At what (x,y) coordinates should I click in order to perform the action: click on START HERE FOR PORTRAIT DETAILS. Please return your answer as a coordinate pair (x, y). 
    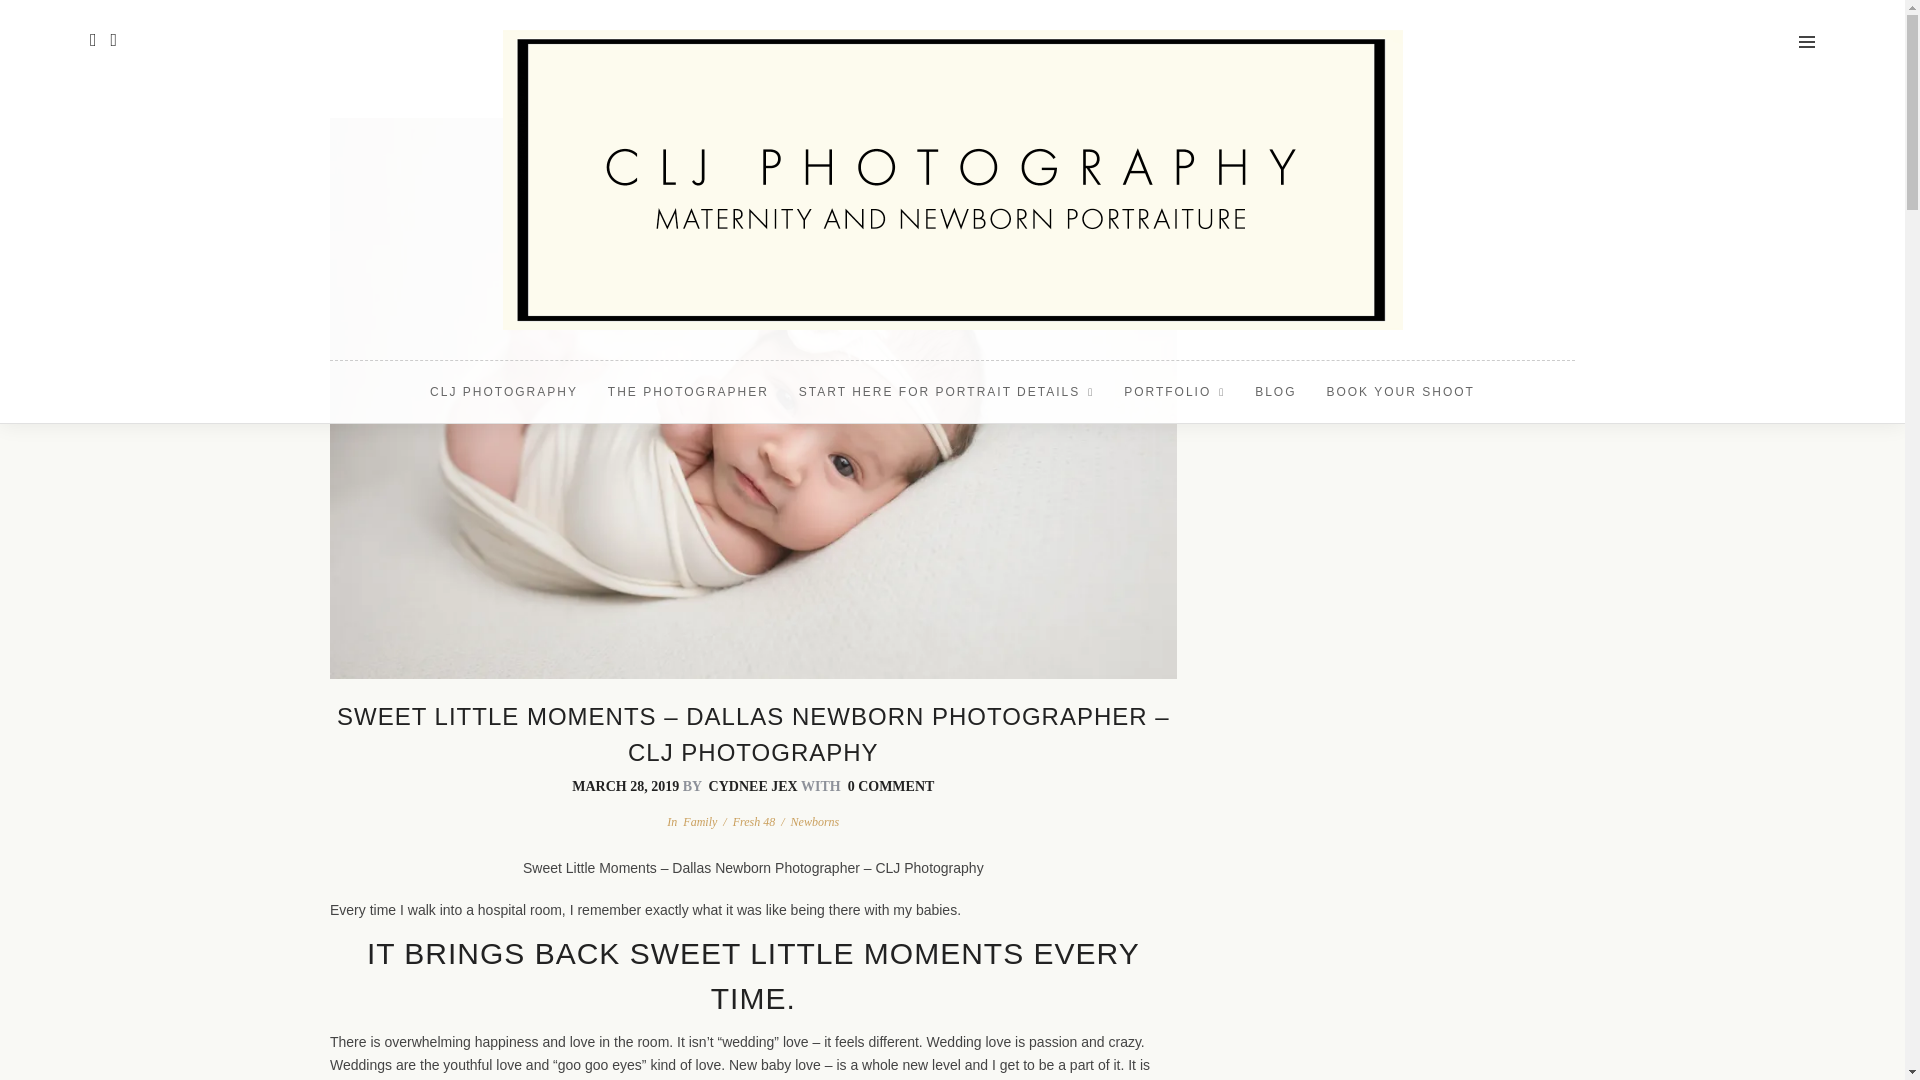
    Looking at the image, I should click on (946, 392).